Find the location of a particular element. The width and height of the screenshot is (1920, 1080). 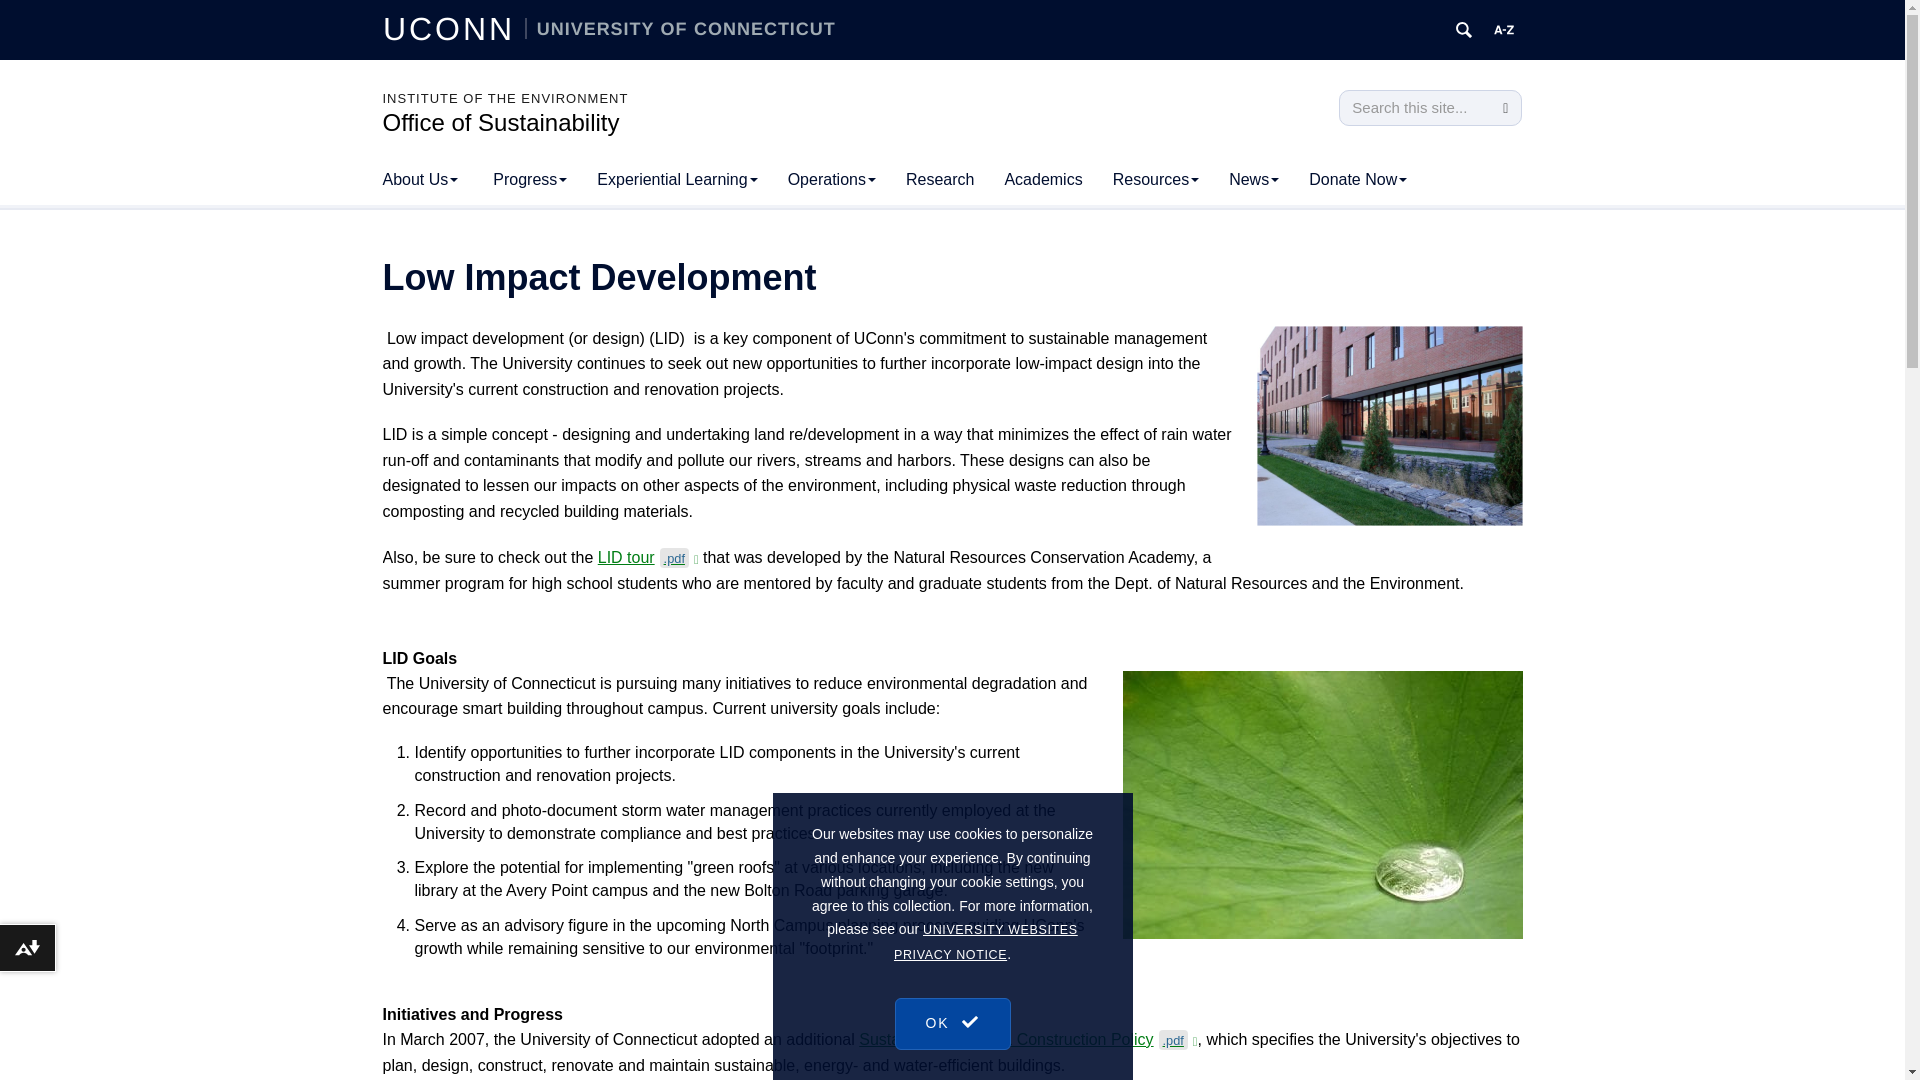

UCONN is located at coordinates (453, 28).